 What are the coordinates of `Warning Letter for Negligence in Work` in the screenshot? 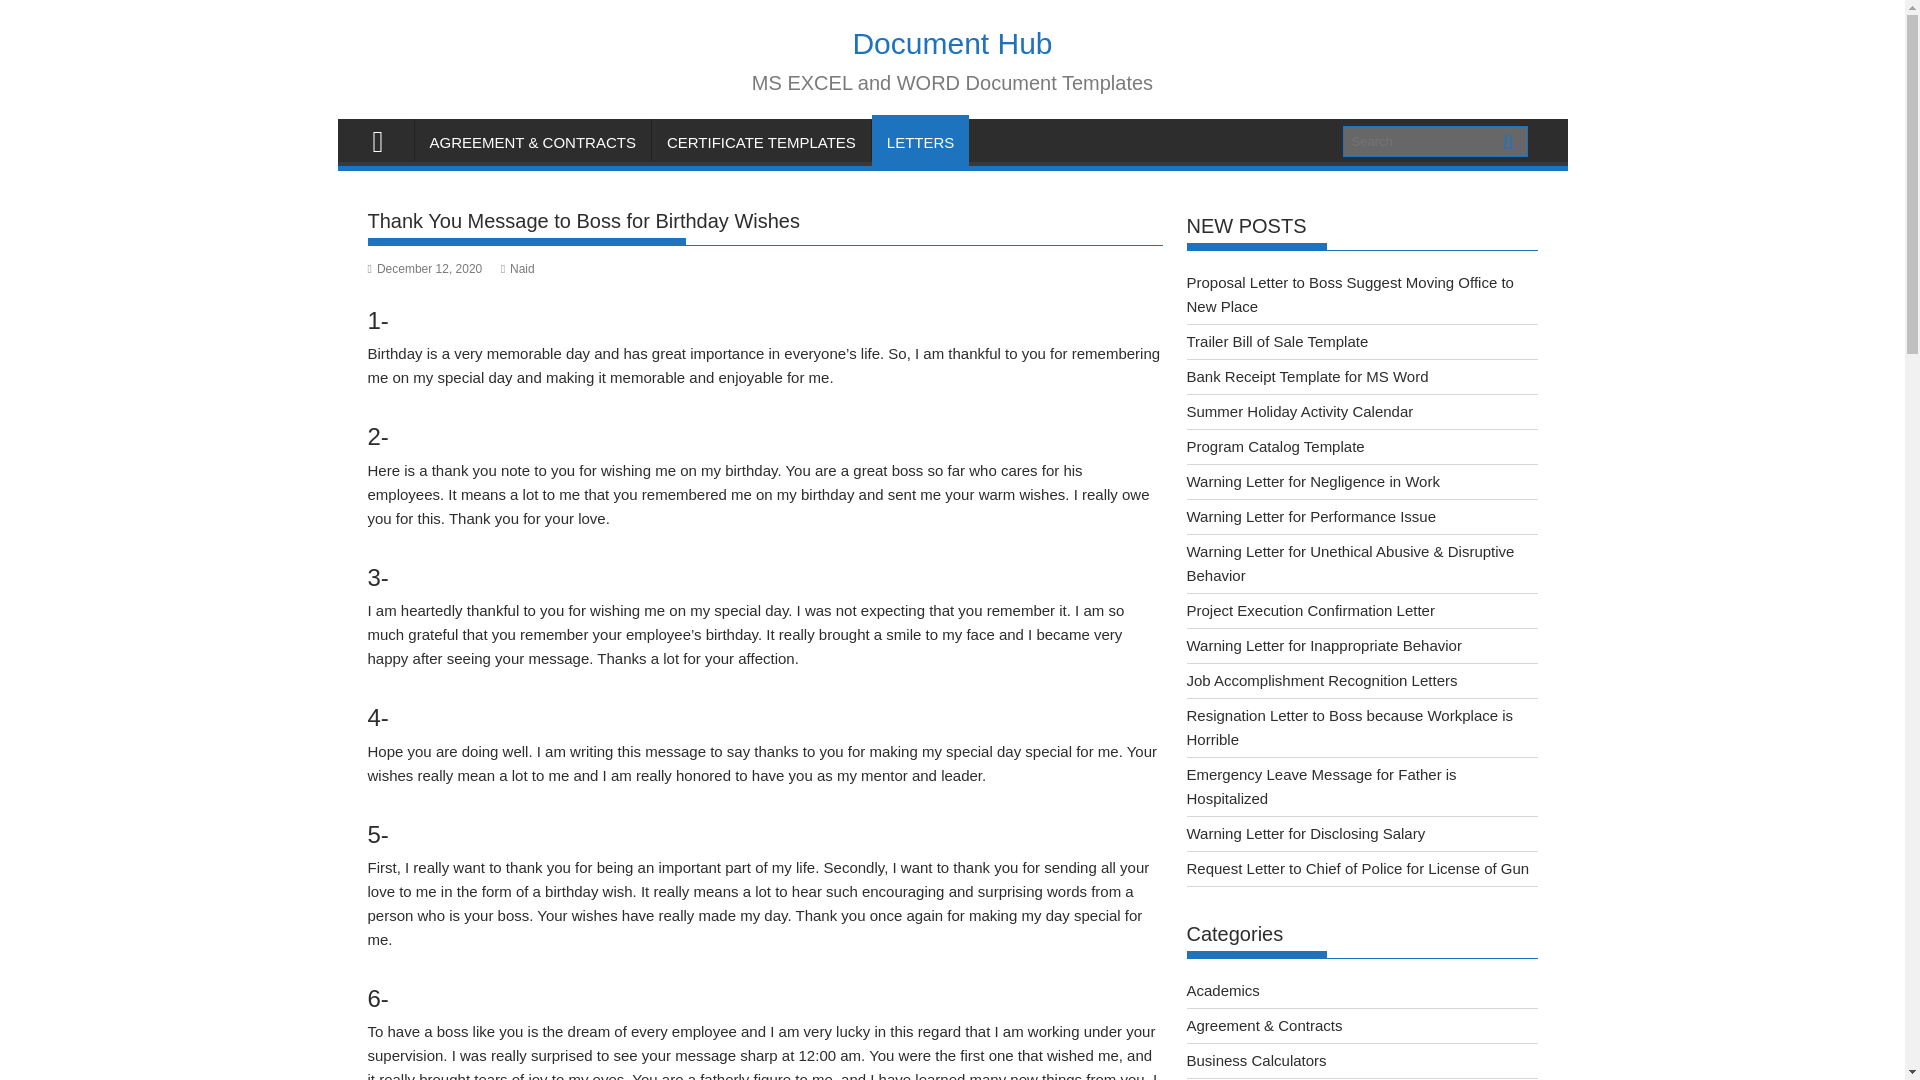 It's located at (1312, 482).